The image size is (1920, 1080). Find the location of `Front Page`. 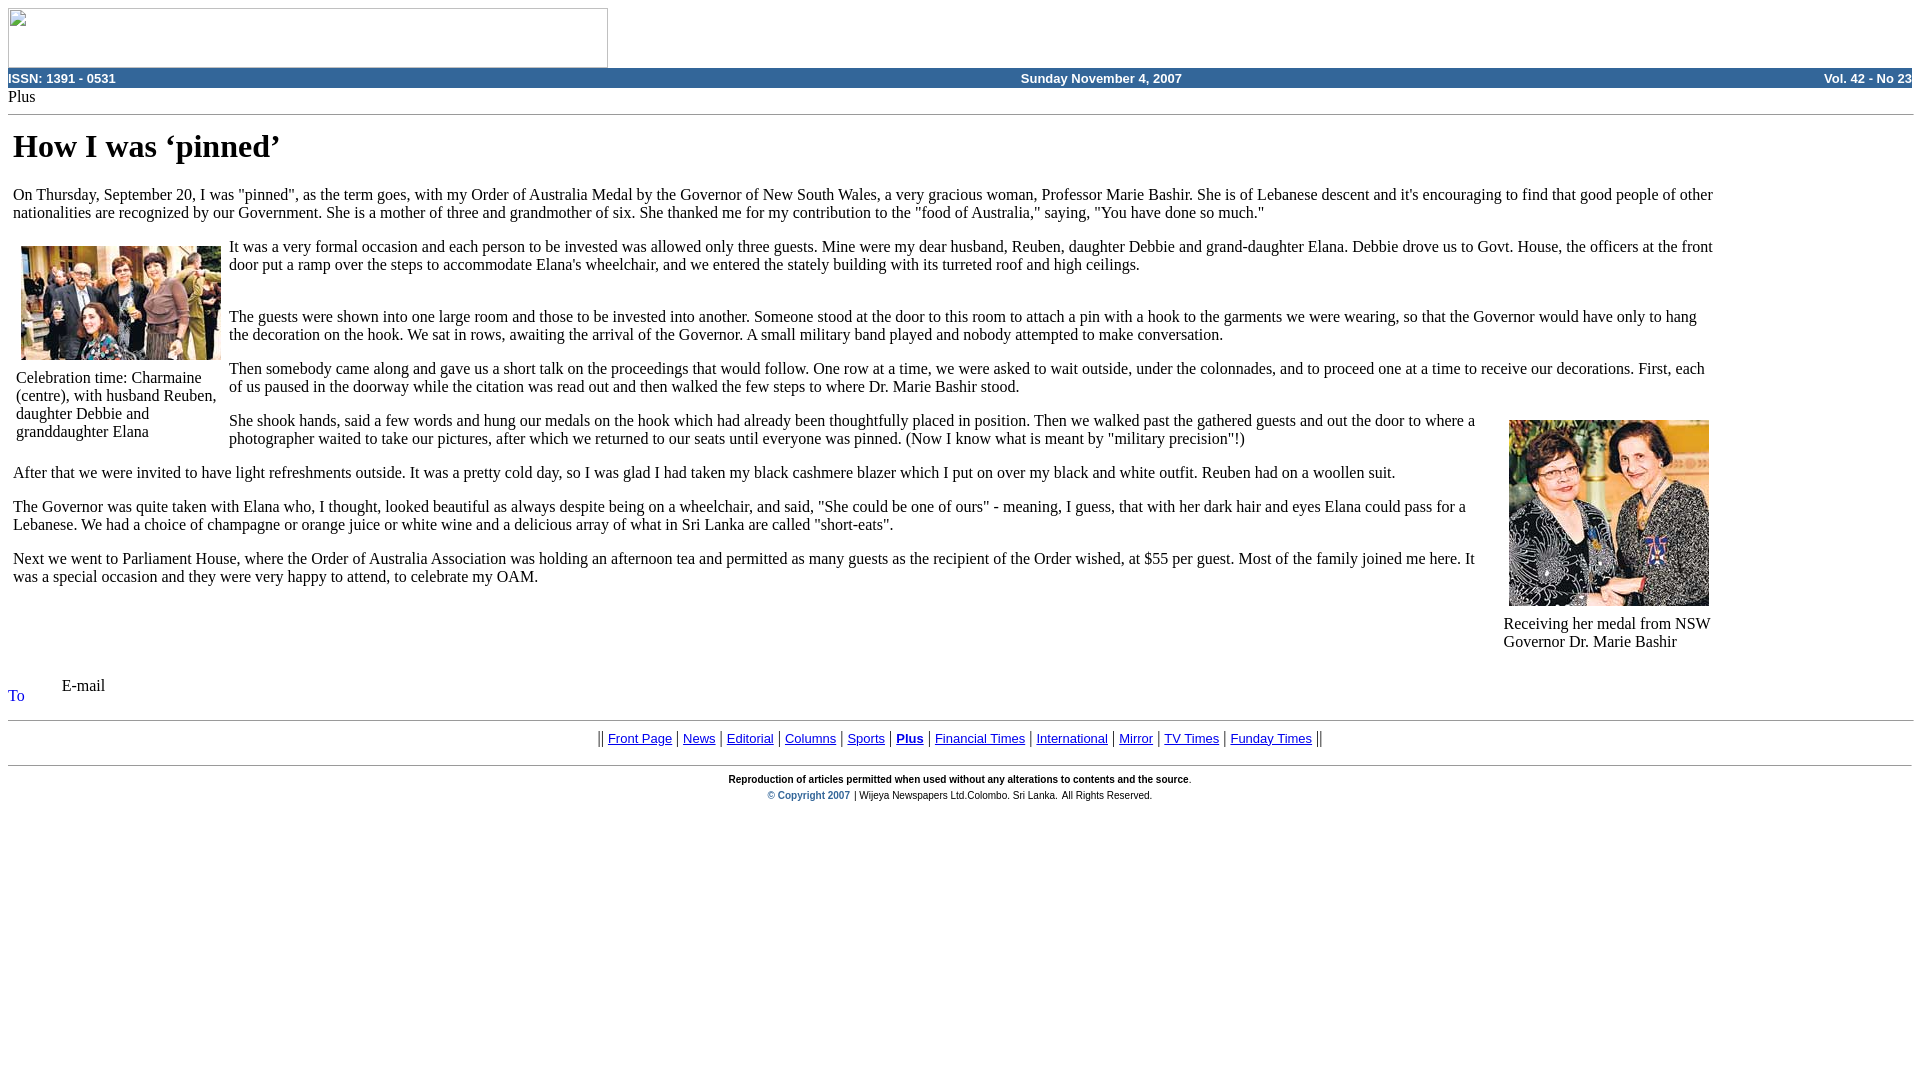

Front Page is located at coordinates (640, 738).